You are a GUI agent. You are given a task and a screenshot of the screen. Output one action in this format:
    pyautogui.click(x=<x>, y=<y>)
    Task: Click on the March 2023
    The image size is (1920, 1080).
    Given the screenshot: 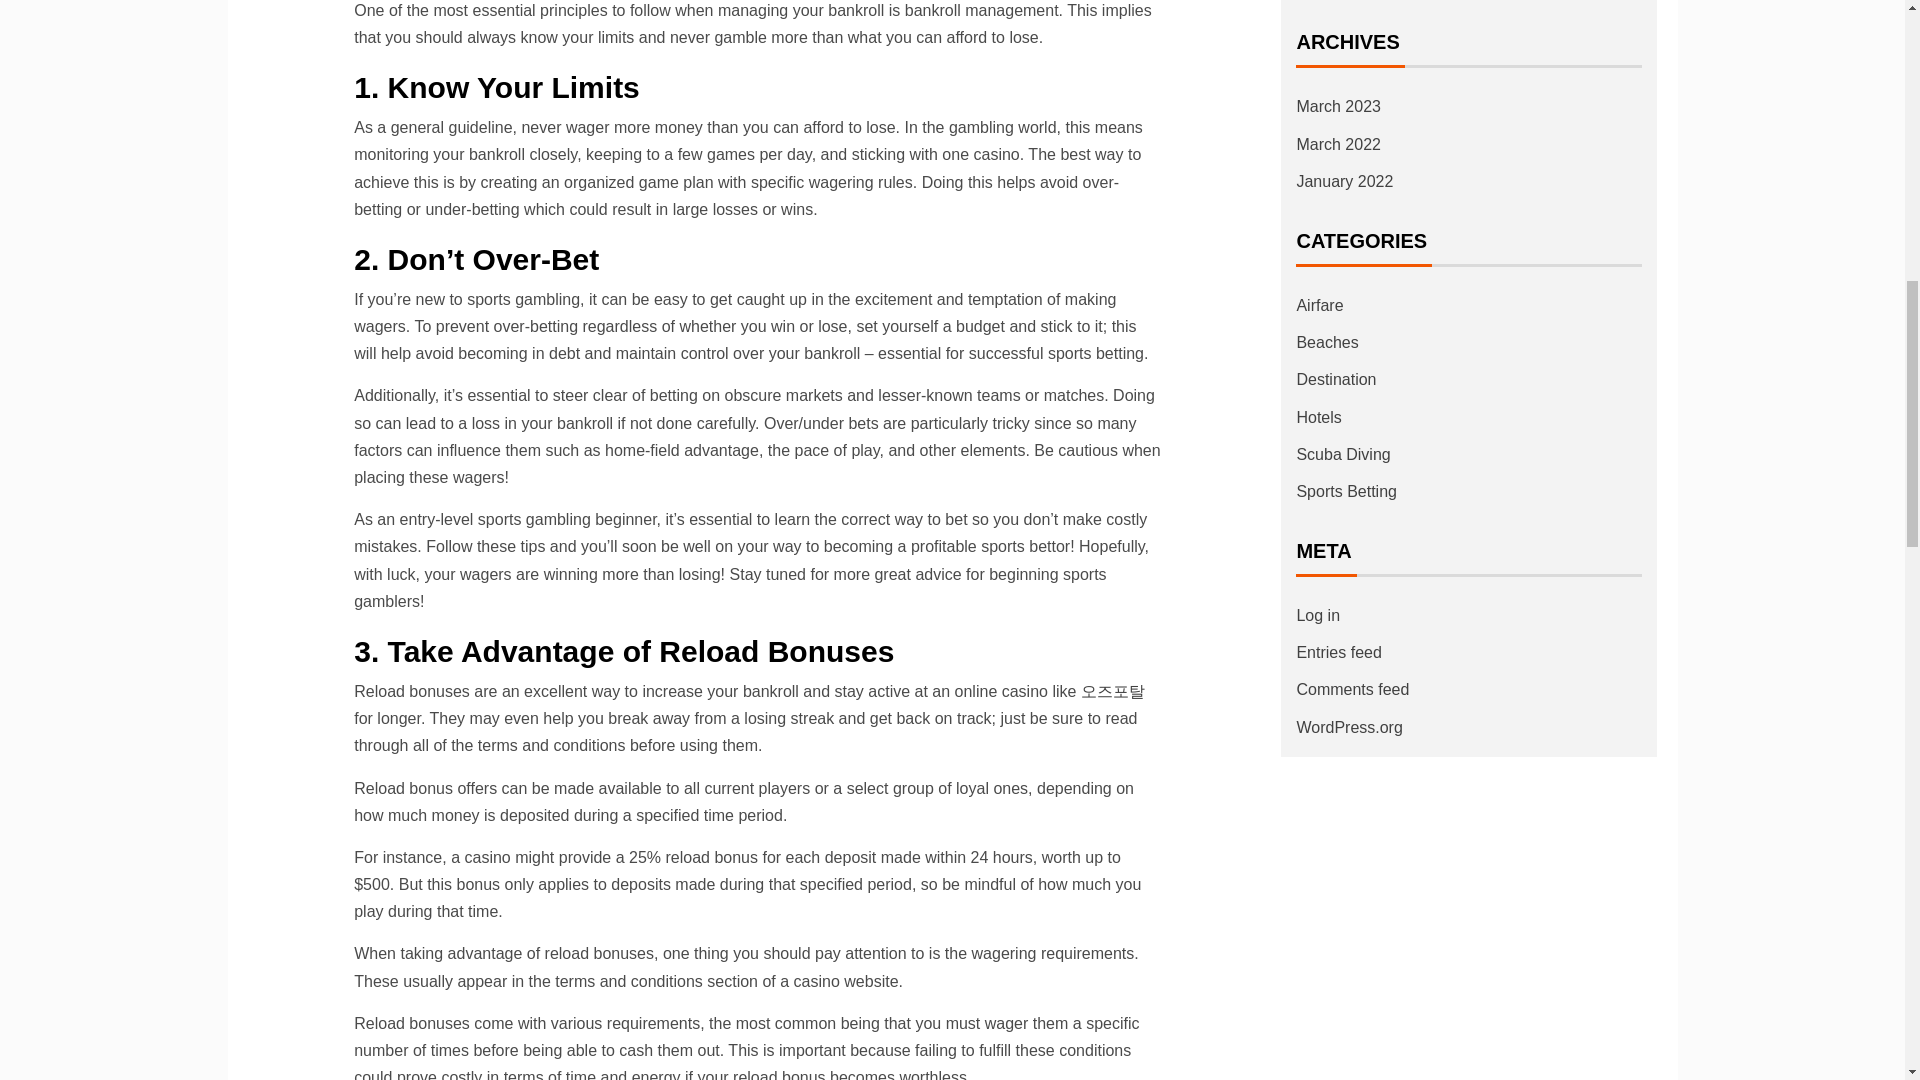 What is the action you would take?
    pyautogui.click(x=1338, y=106)
    